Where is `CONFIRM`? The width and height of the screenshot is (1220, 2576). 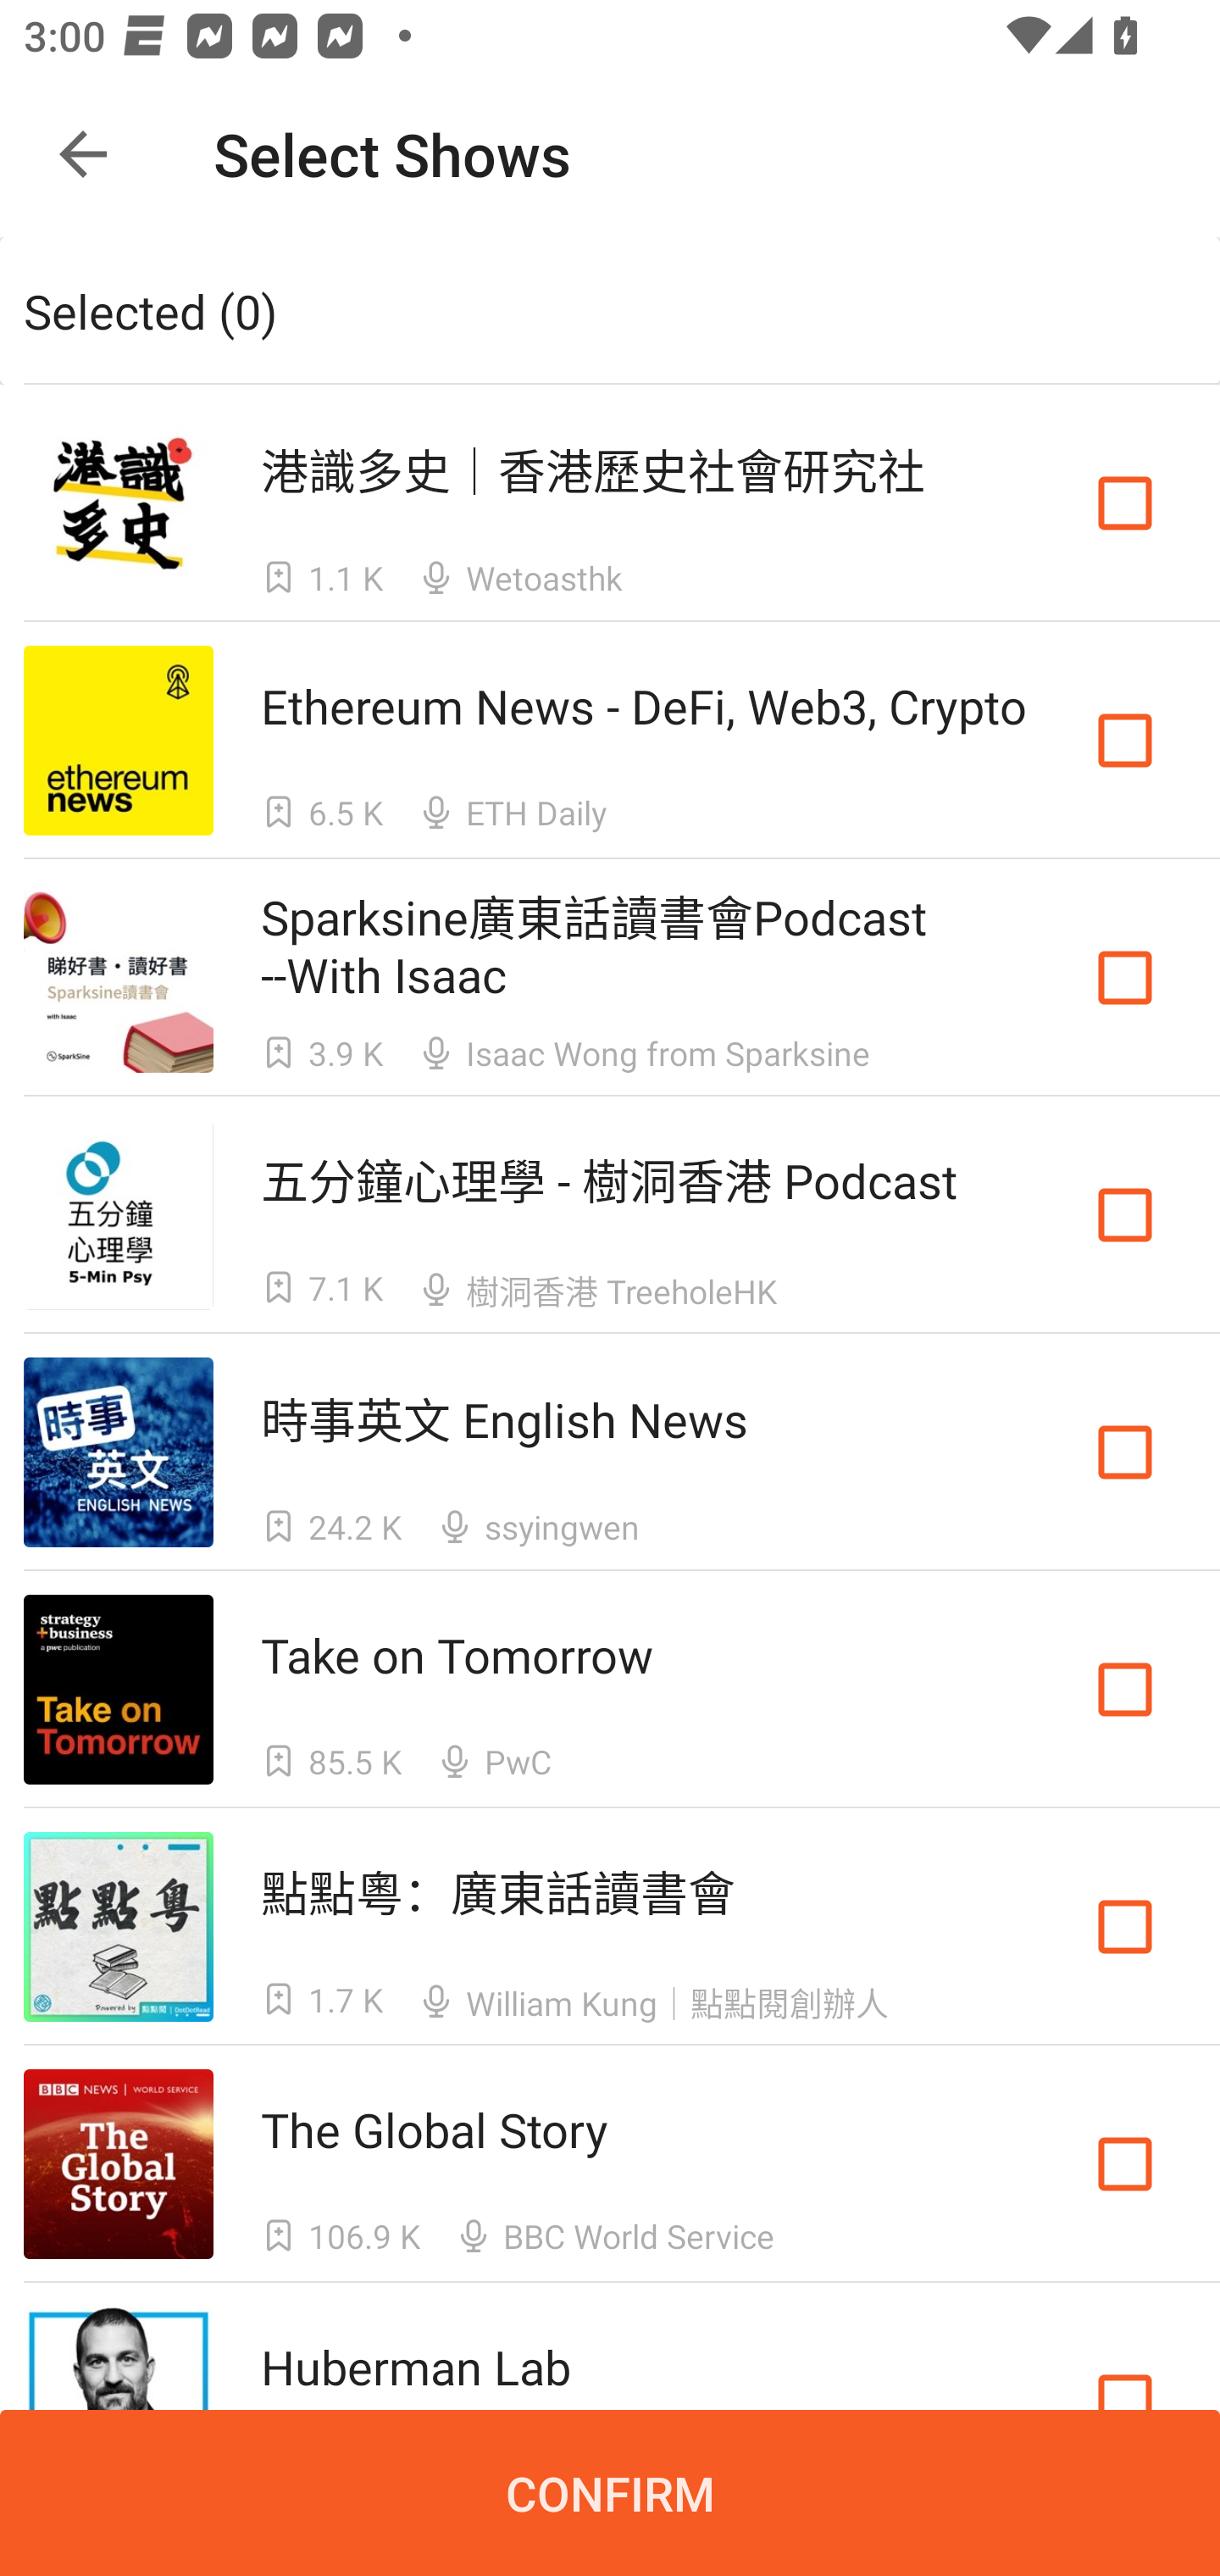 CONFIRM is located at coordinates (610, 2493).